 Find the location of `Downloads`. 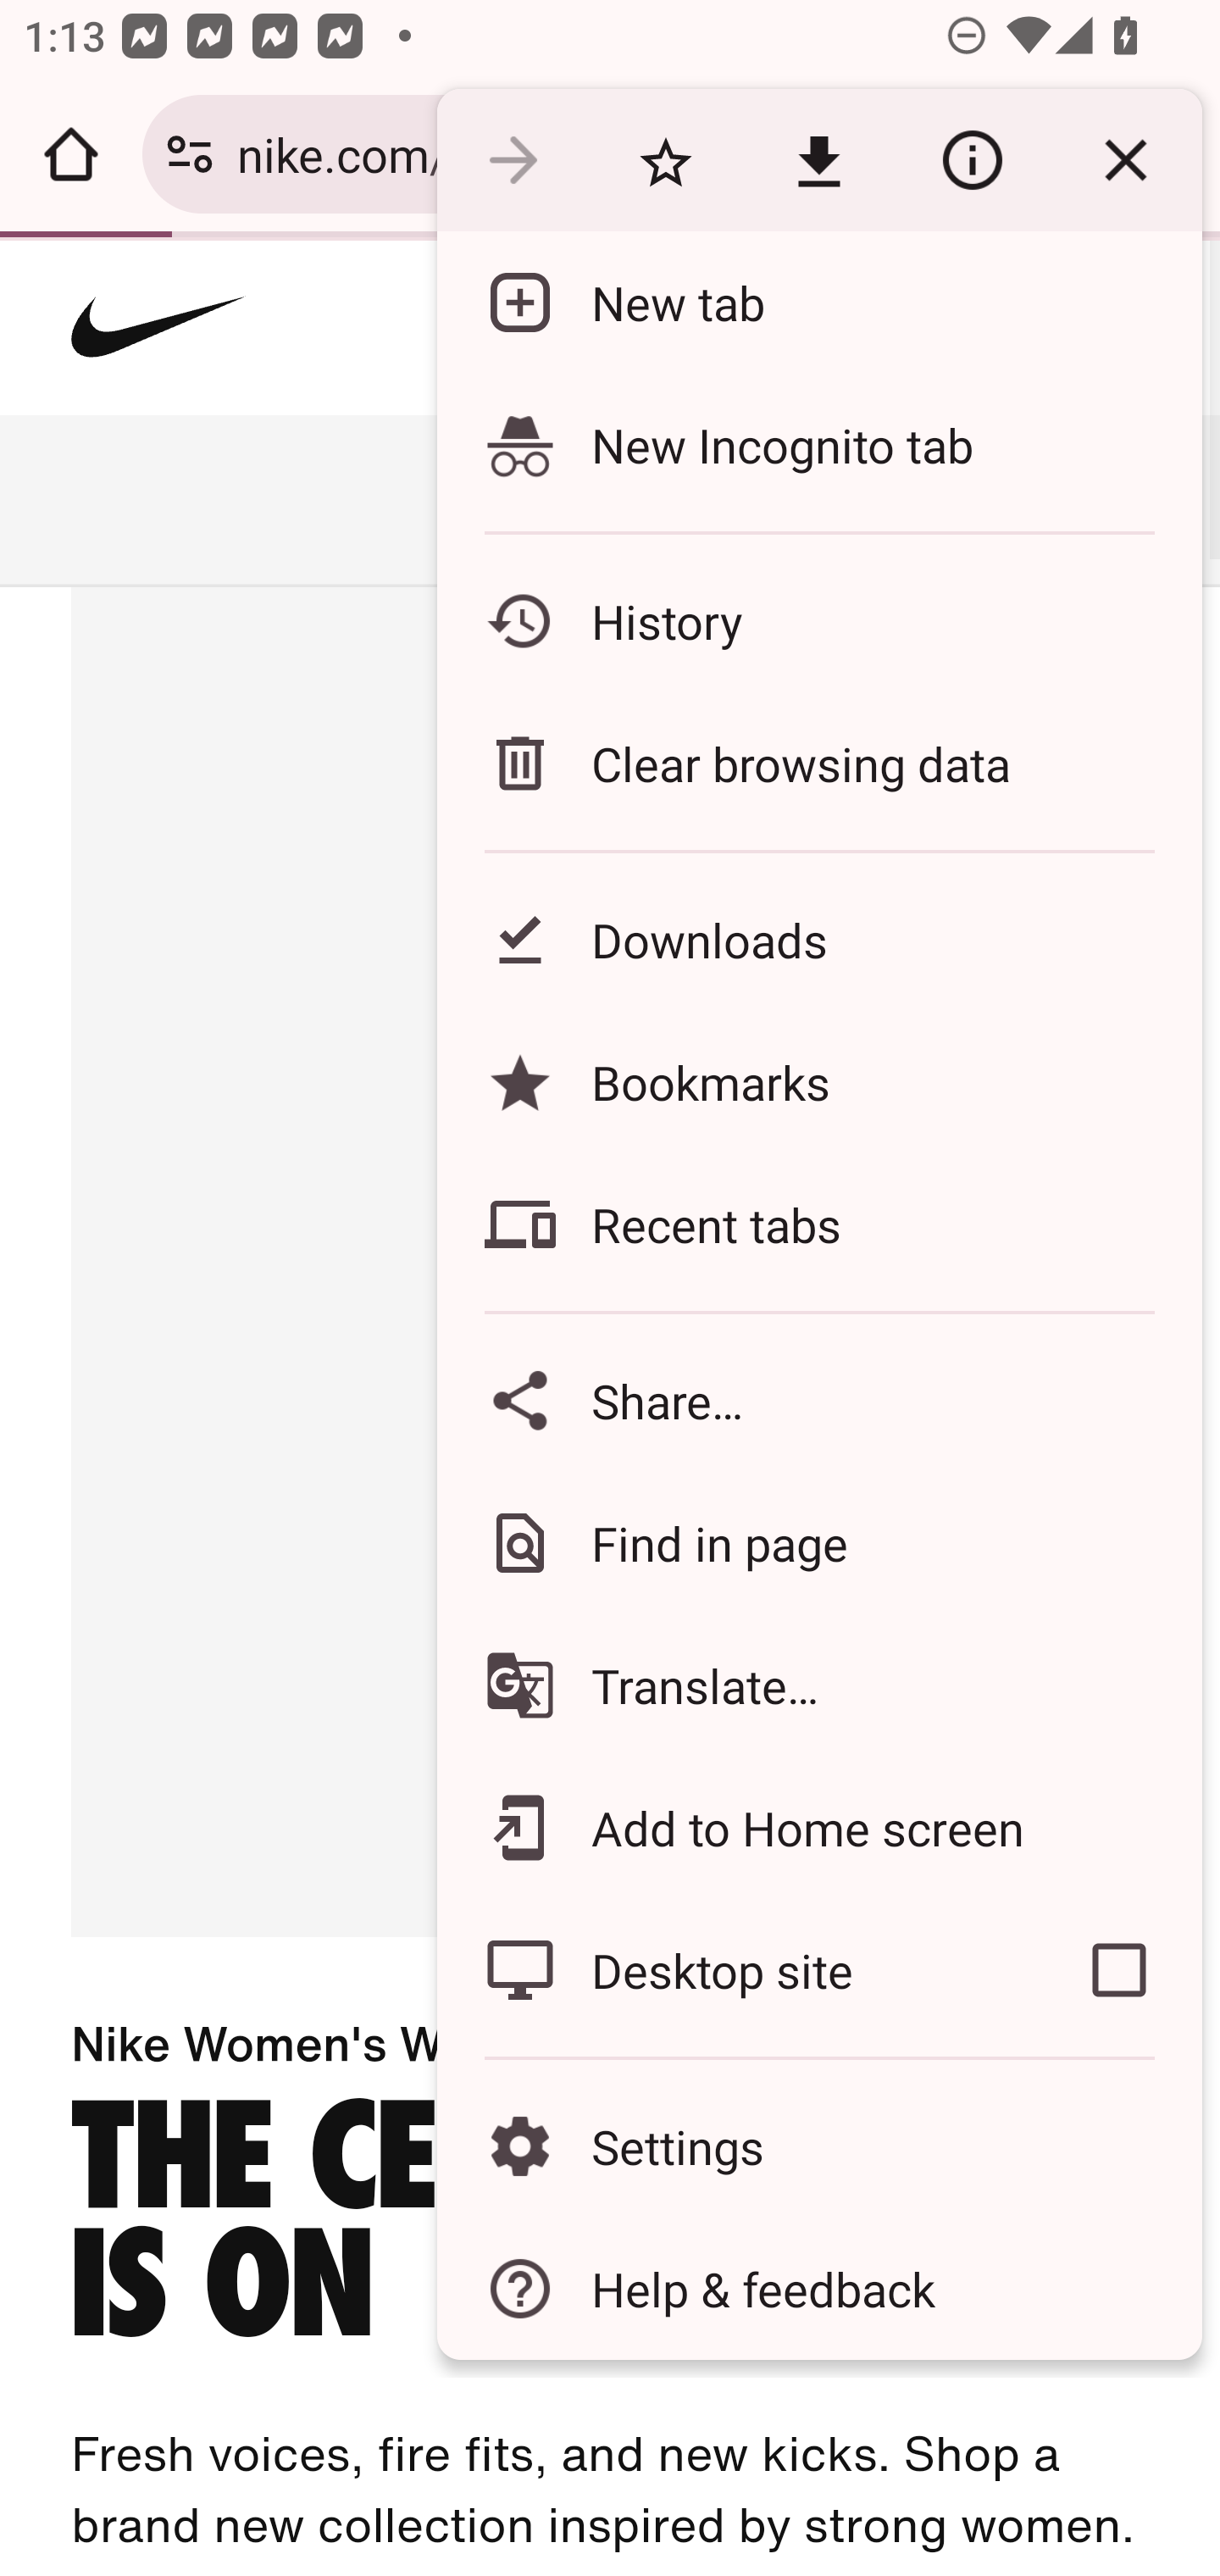

Downloads is located at coordinates (818, 939).